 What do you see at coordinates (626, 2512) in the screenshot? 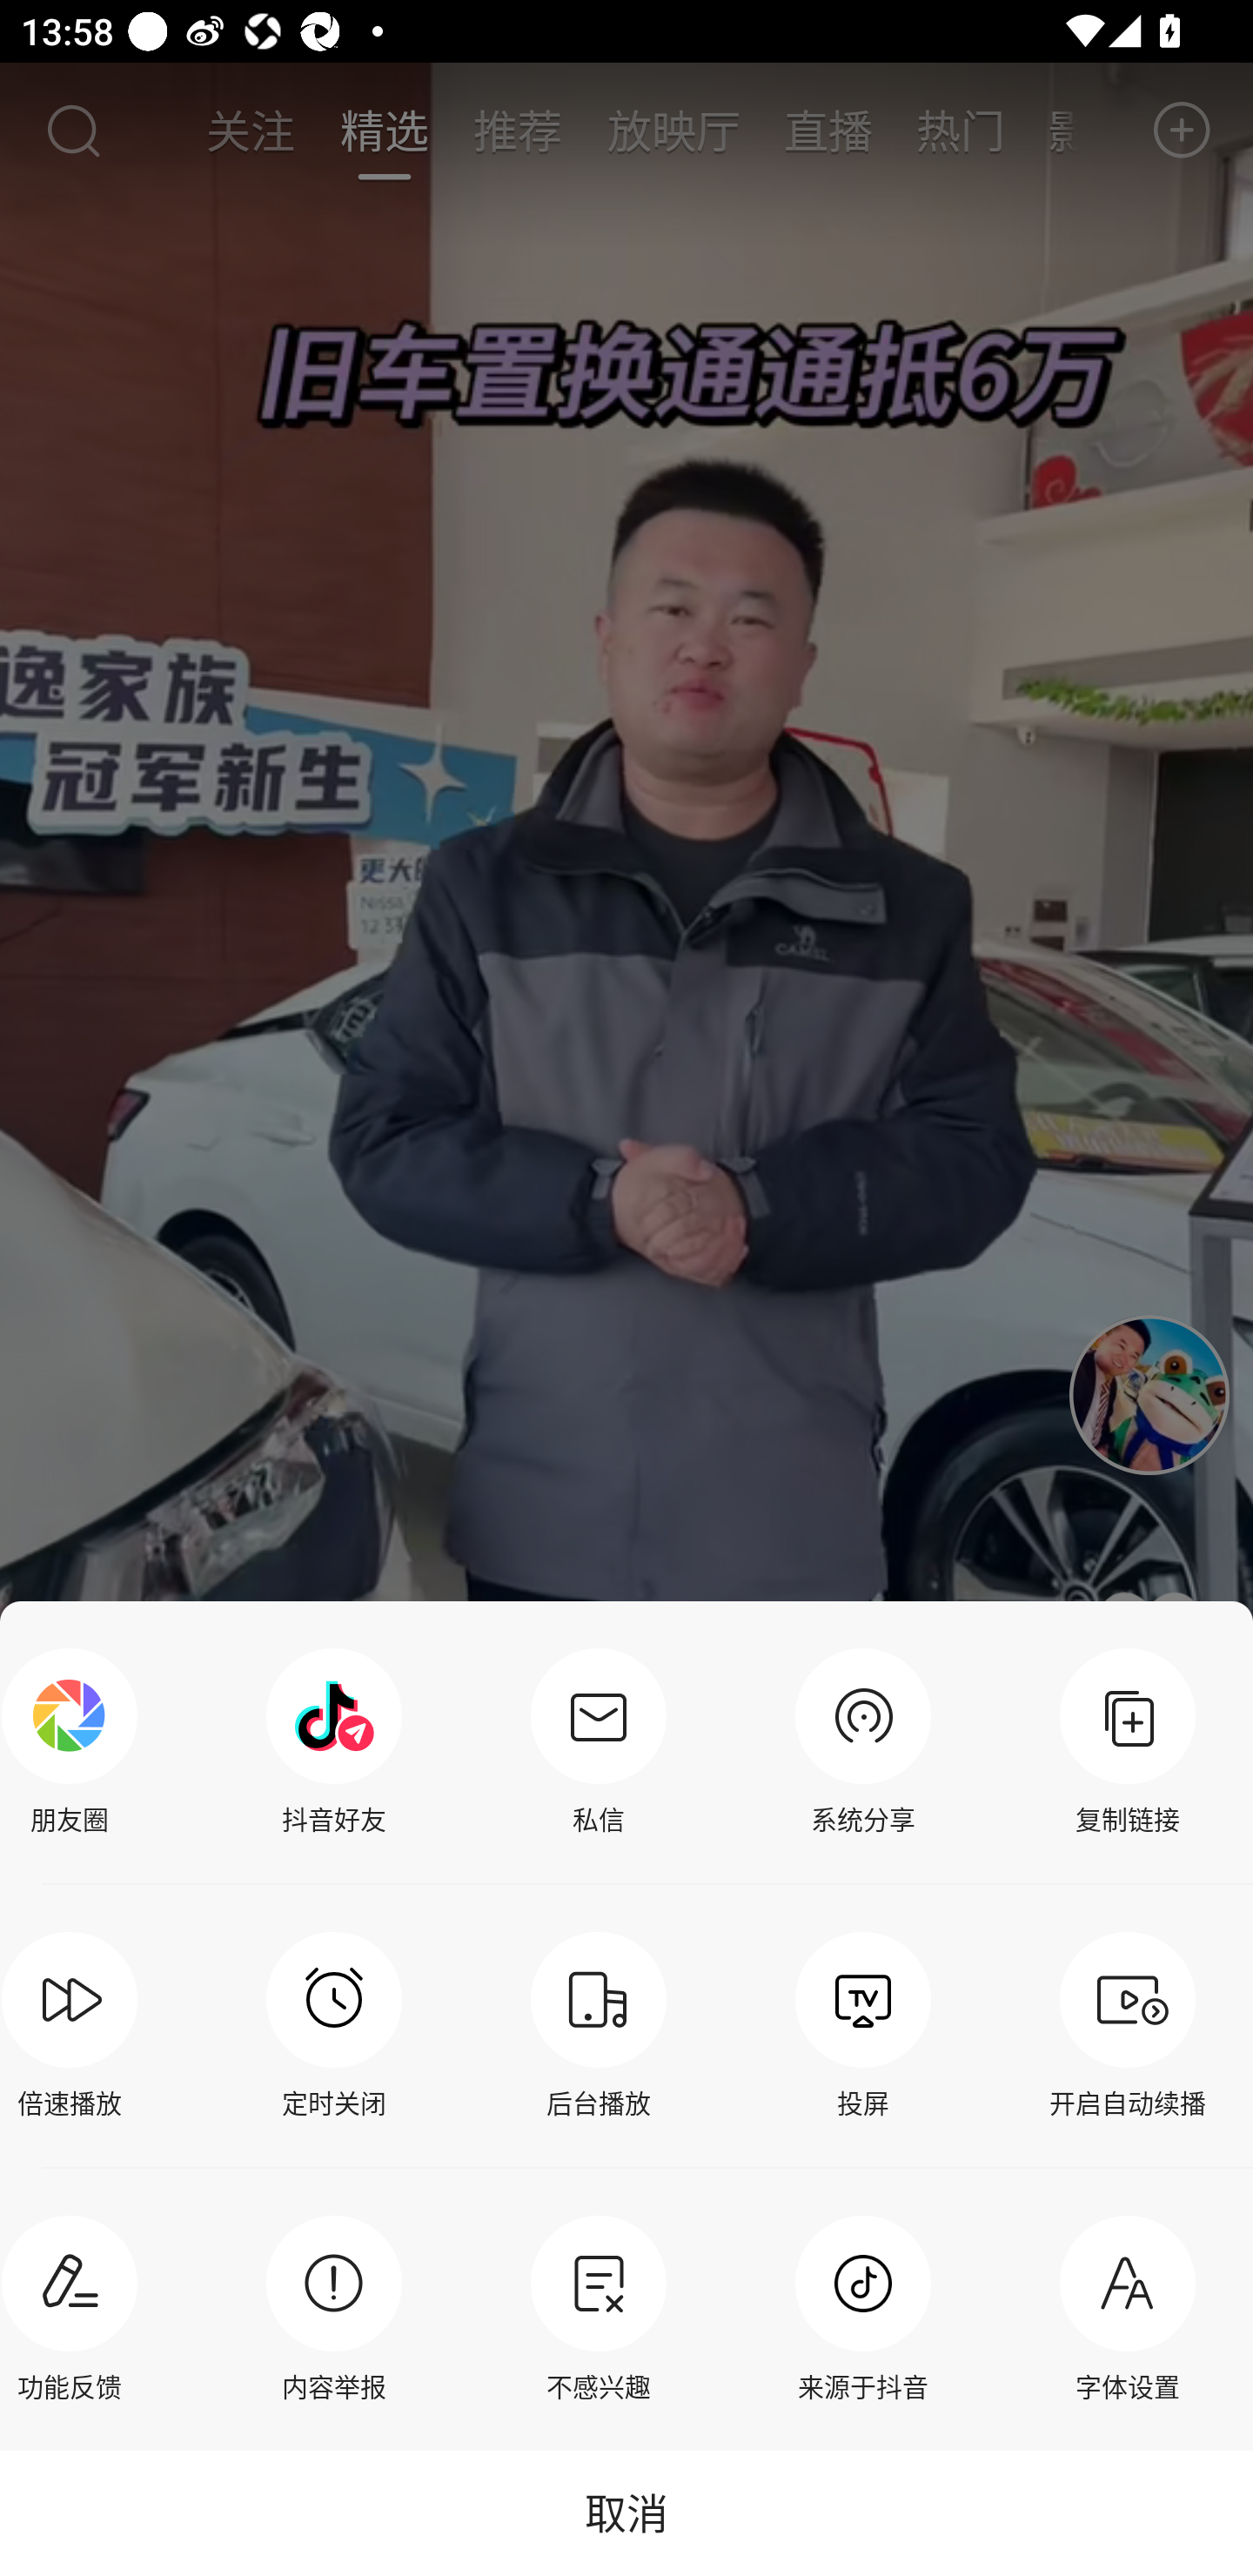
I see `取消` at bounding box center [626, 2512].